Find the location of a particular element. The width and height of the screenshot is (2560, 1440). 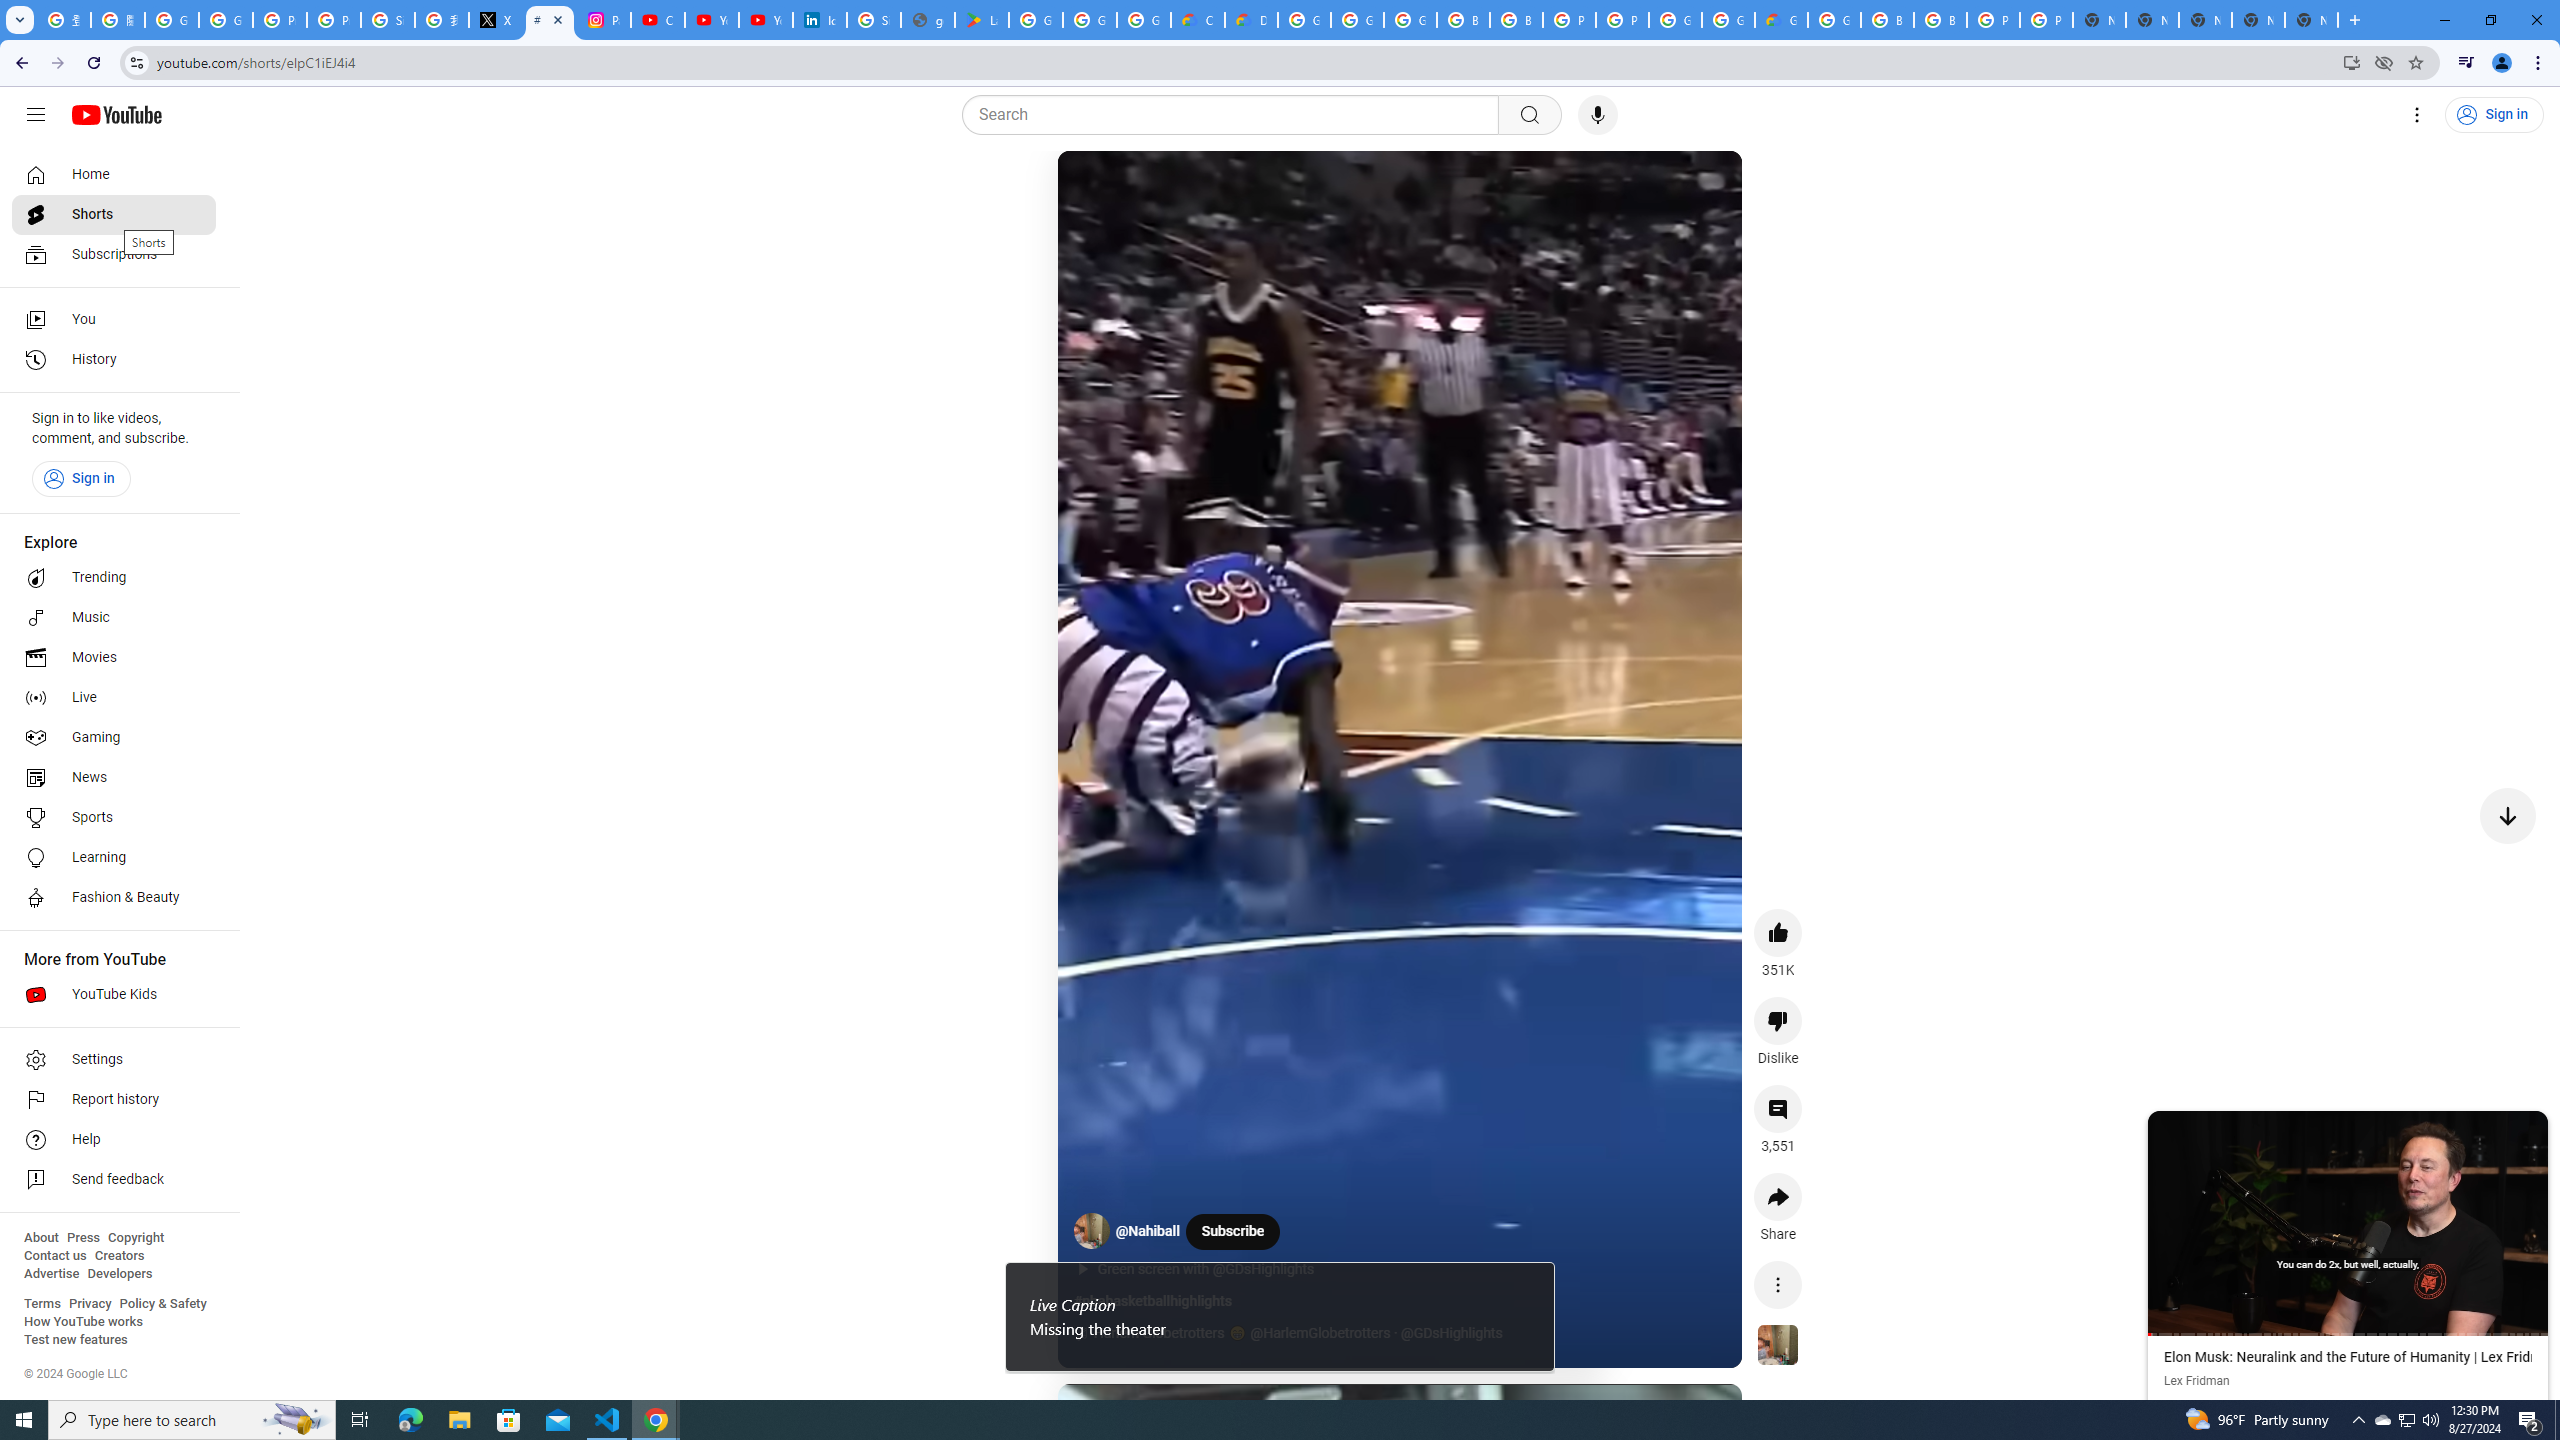

Test new features is located at coordinates (76, 1340).